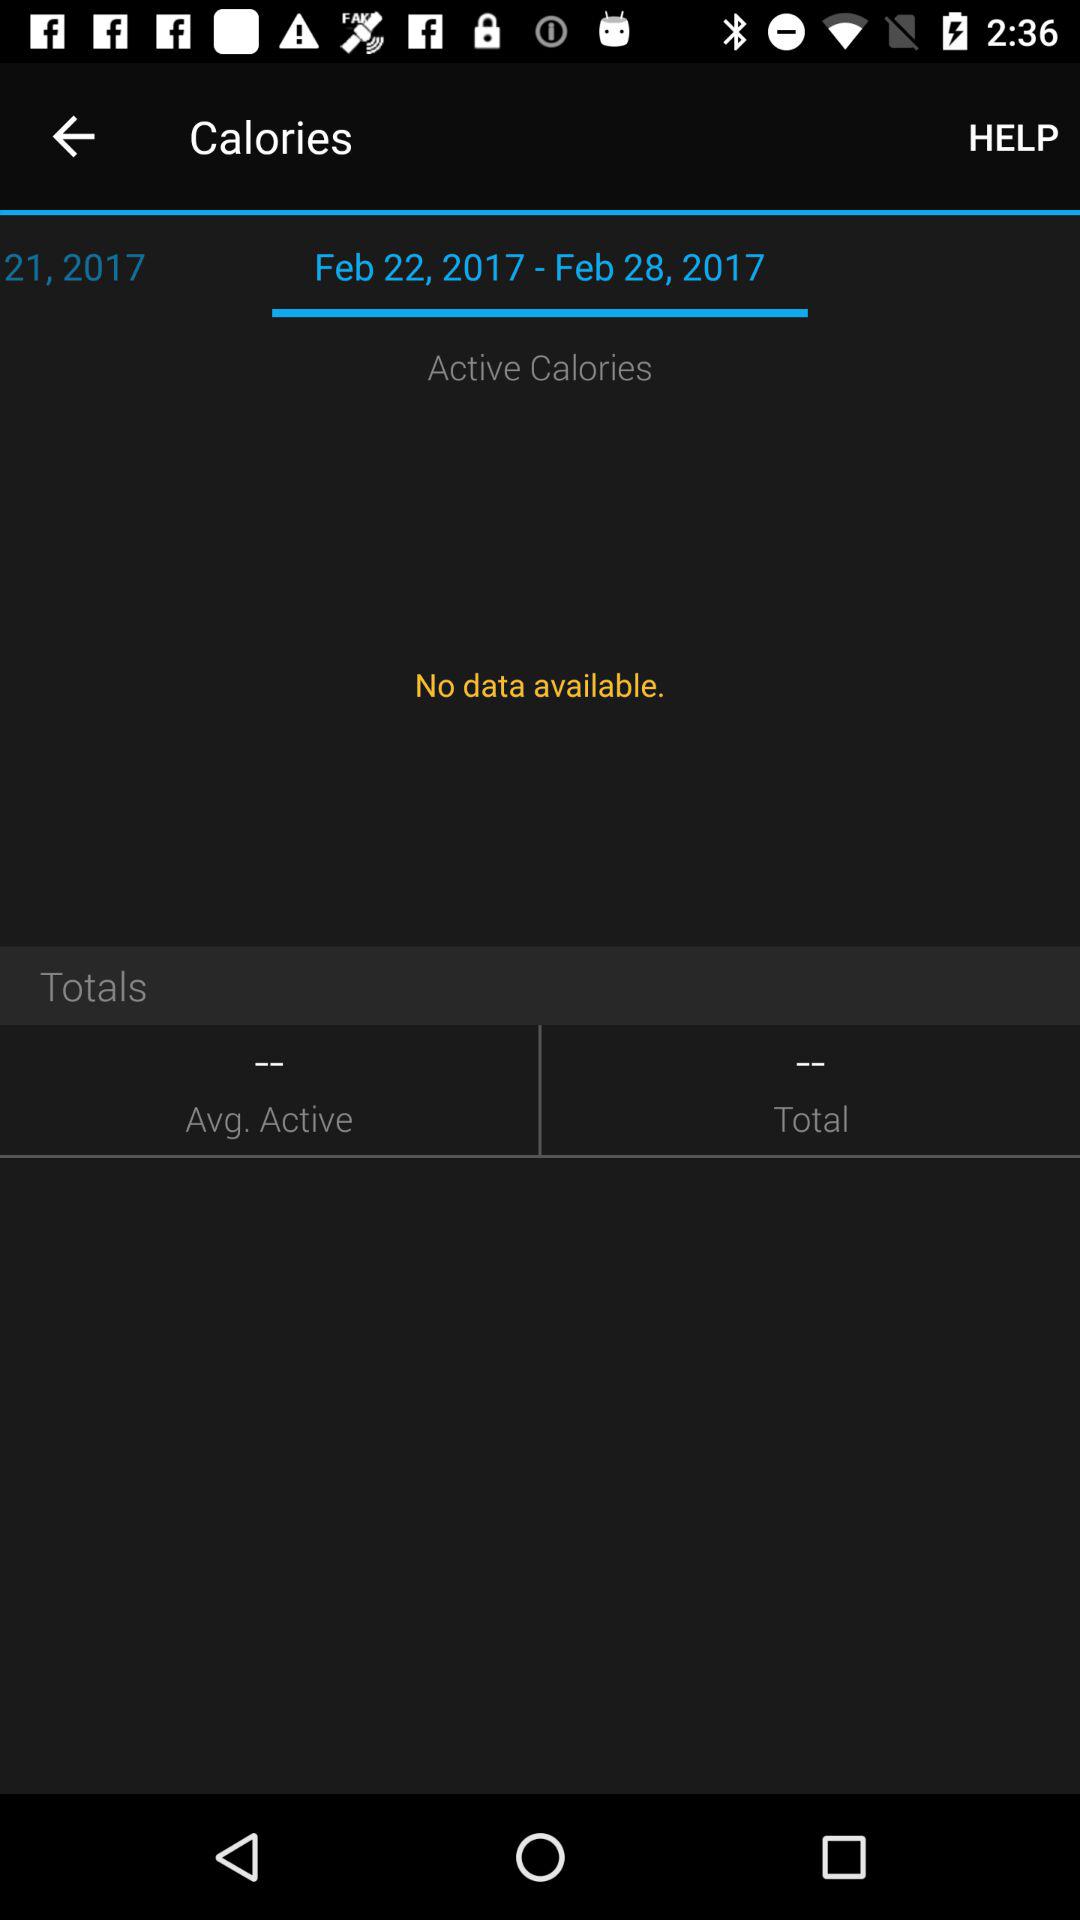 The height and width of the screenshot is (1920, 1080). I want to click on select item to the left of calories icon, so click(73, 136).